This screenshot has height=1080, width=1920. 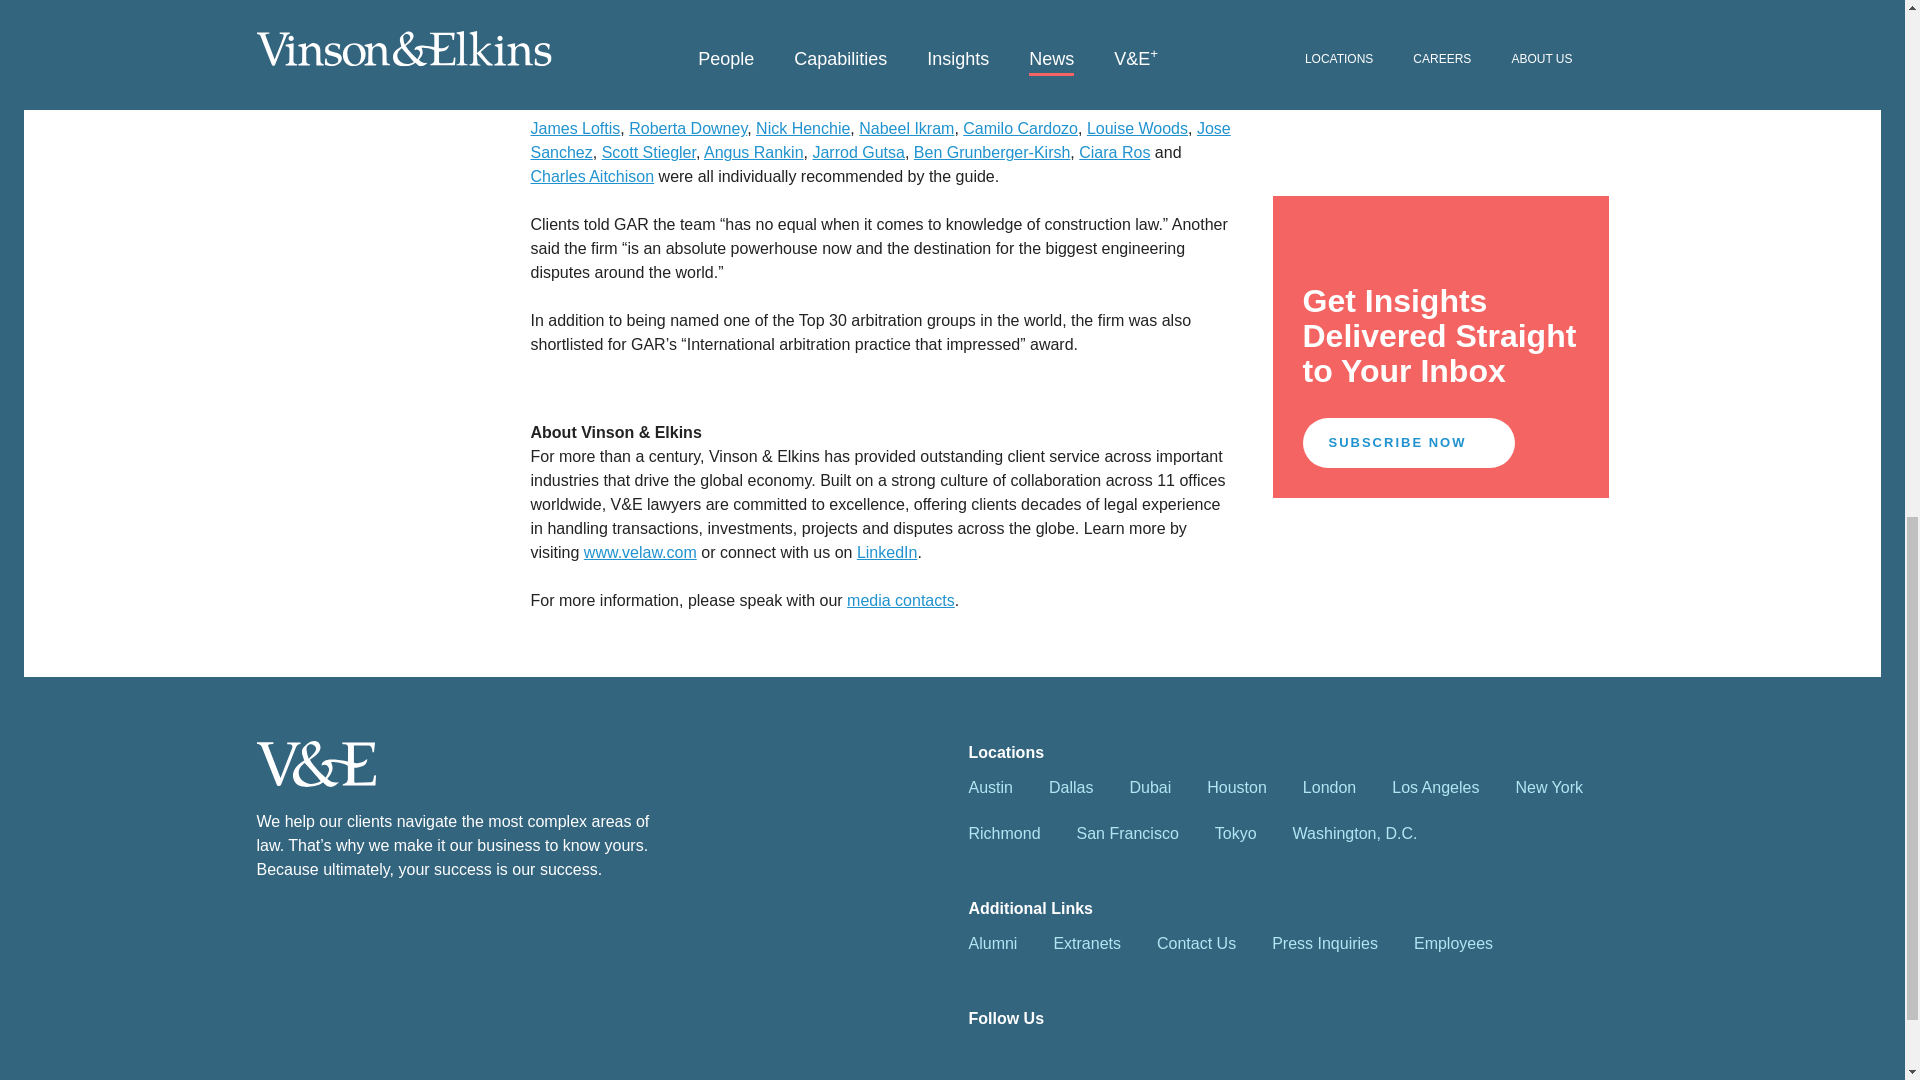 I want to click on James Loftis, so click(x=574, y=128).